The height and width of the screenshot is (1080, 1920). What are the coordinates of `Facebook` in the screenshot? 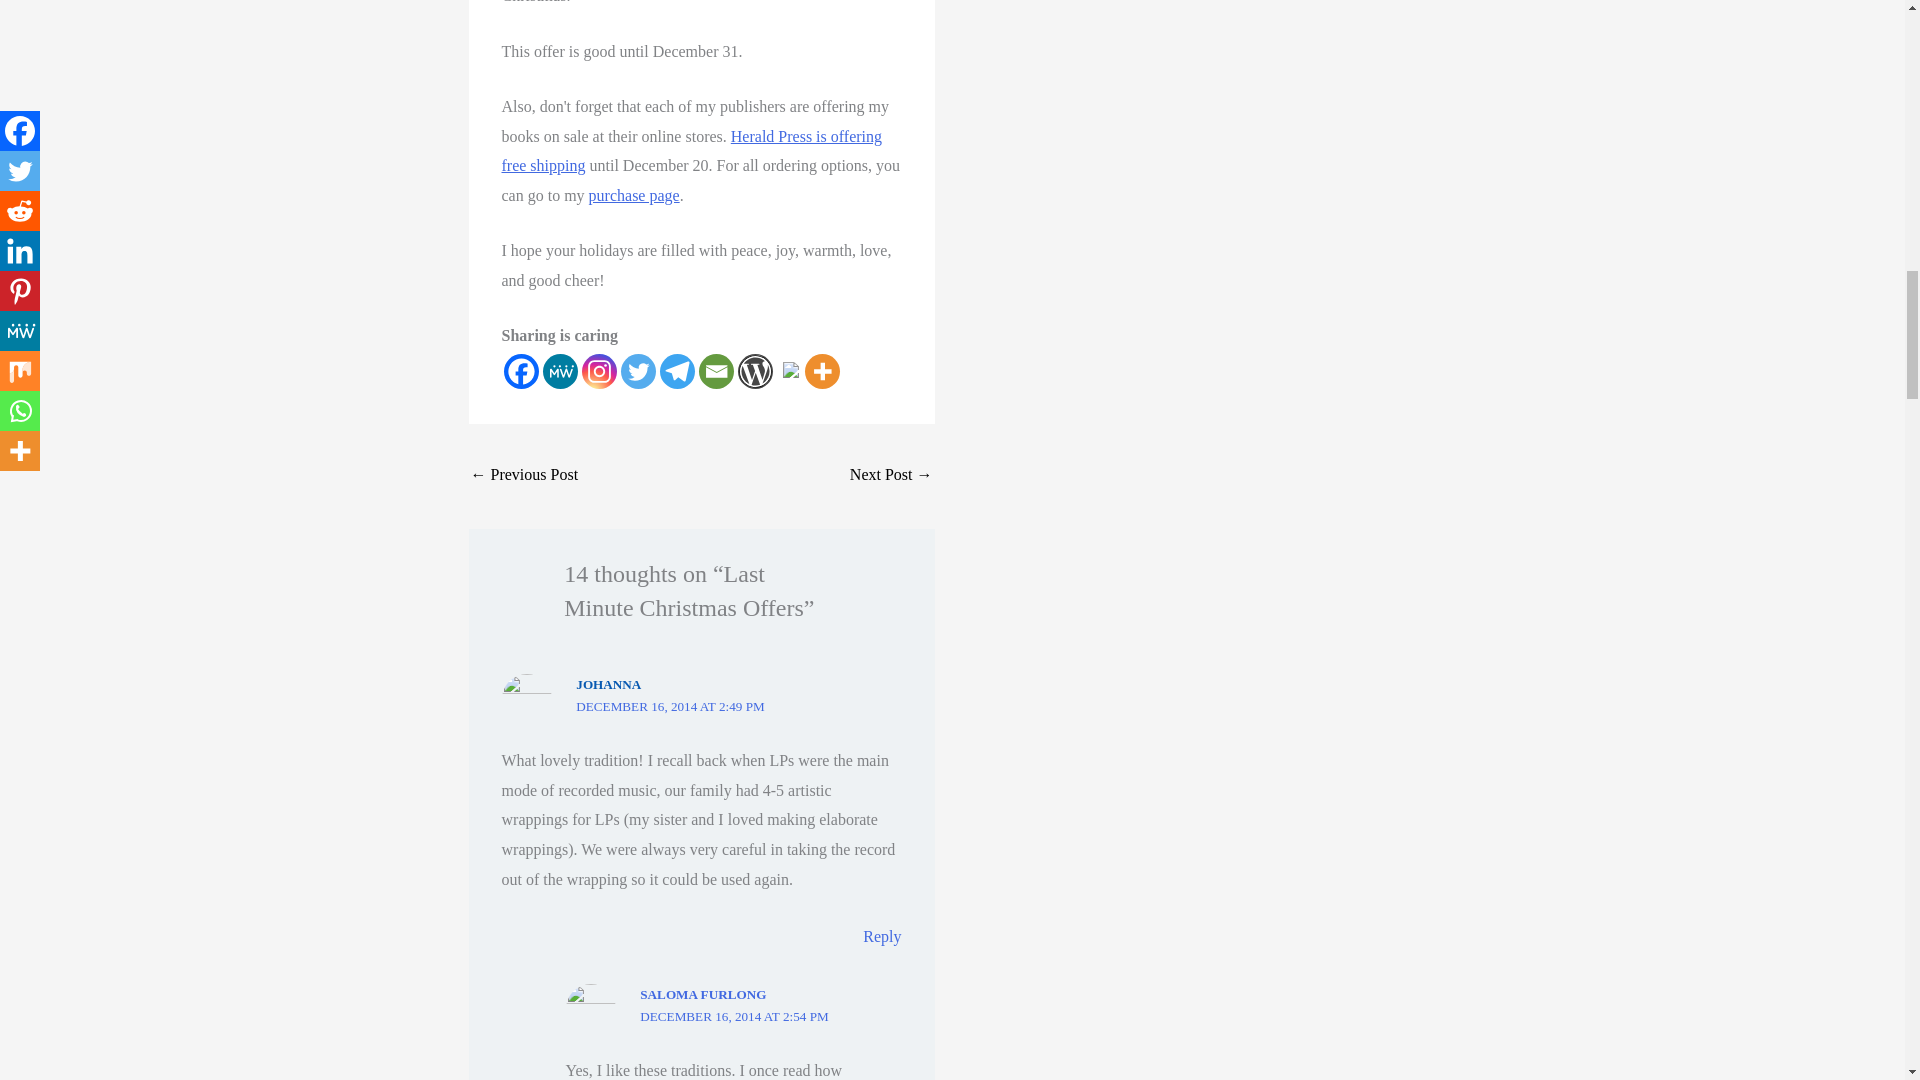 It's located at (521, 371).